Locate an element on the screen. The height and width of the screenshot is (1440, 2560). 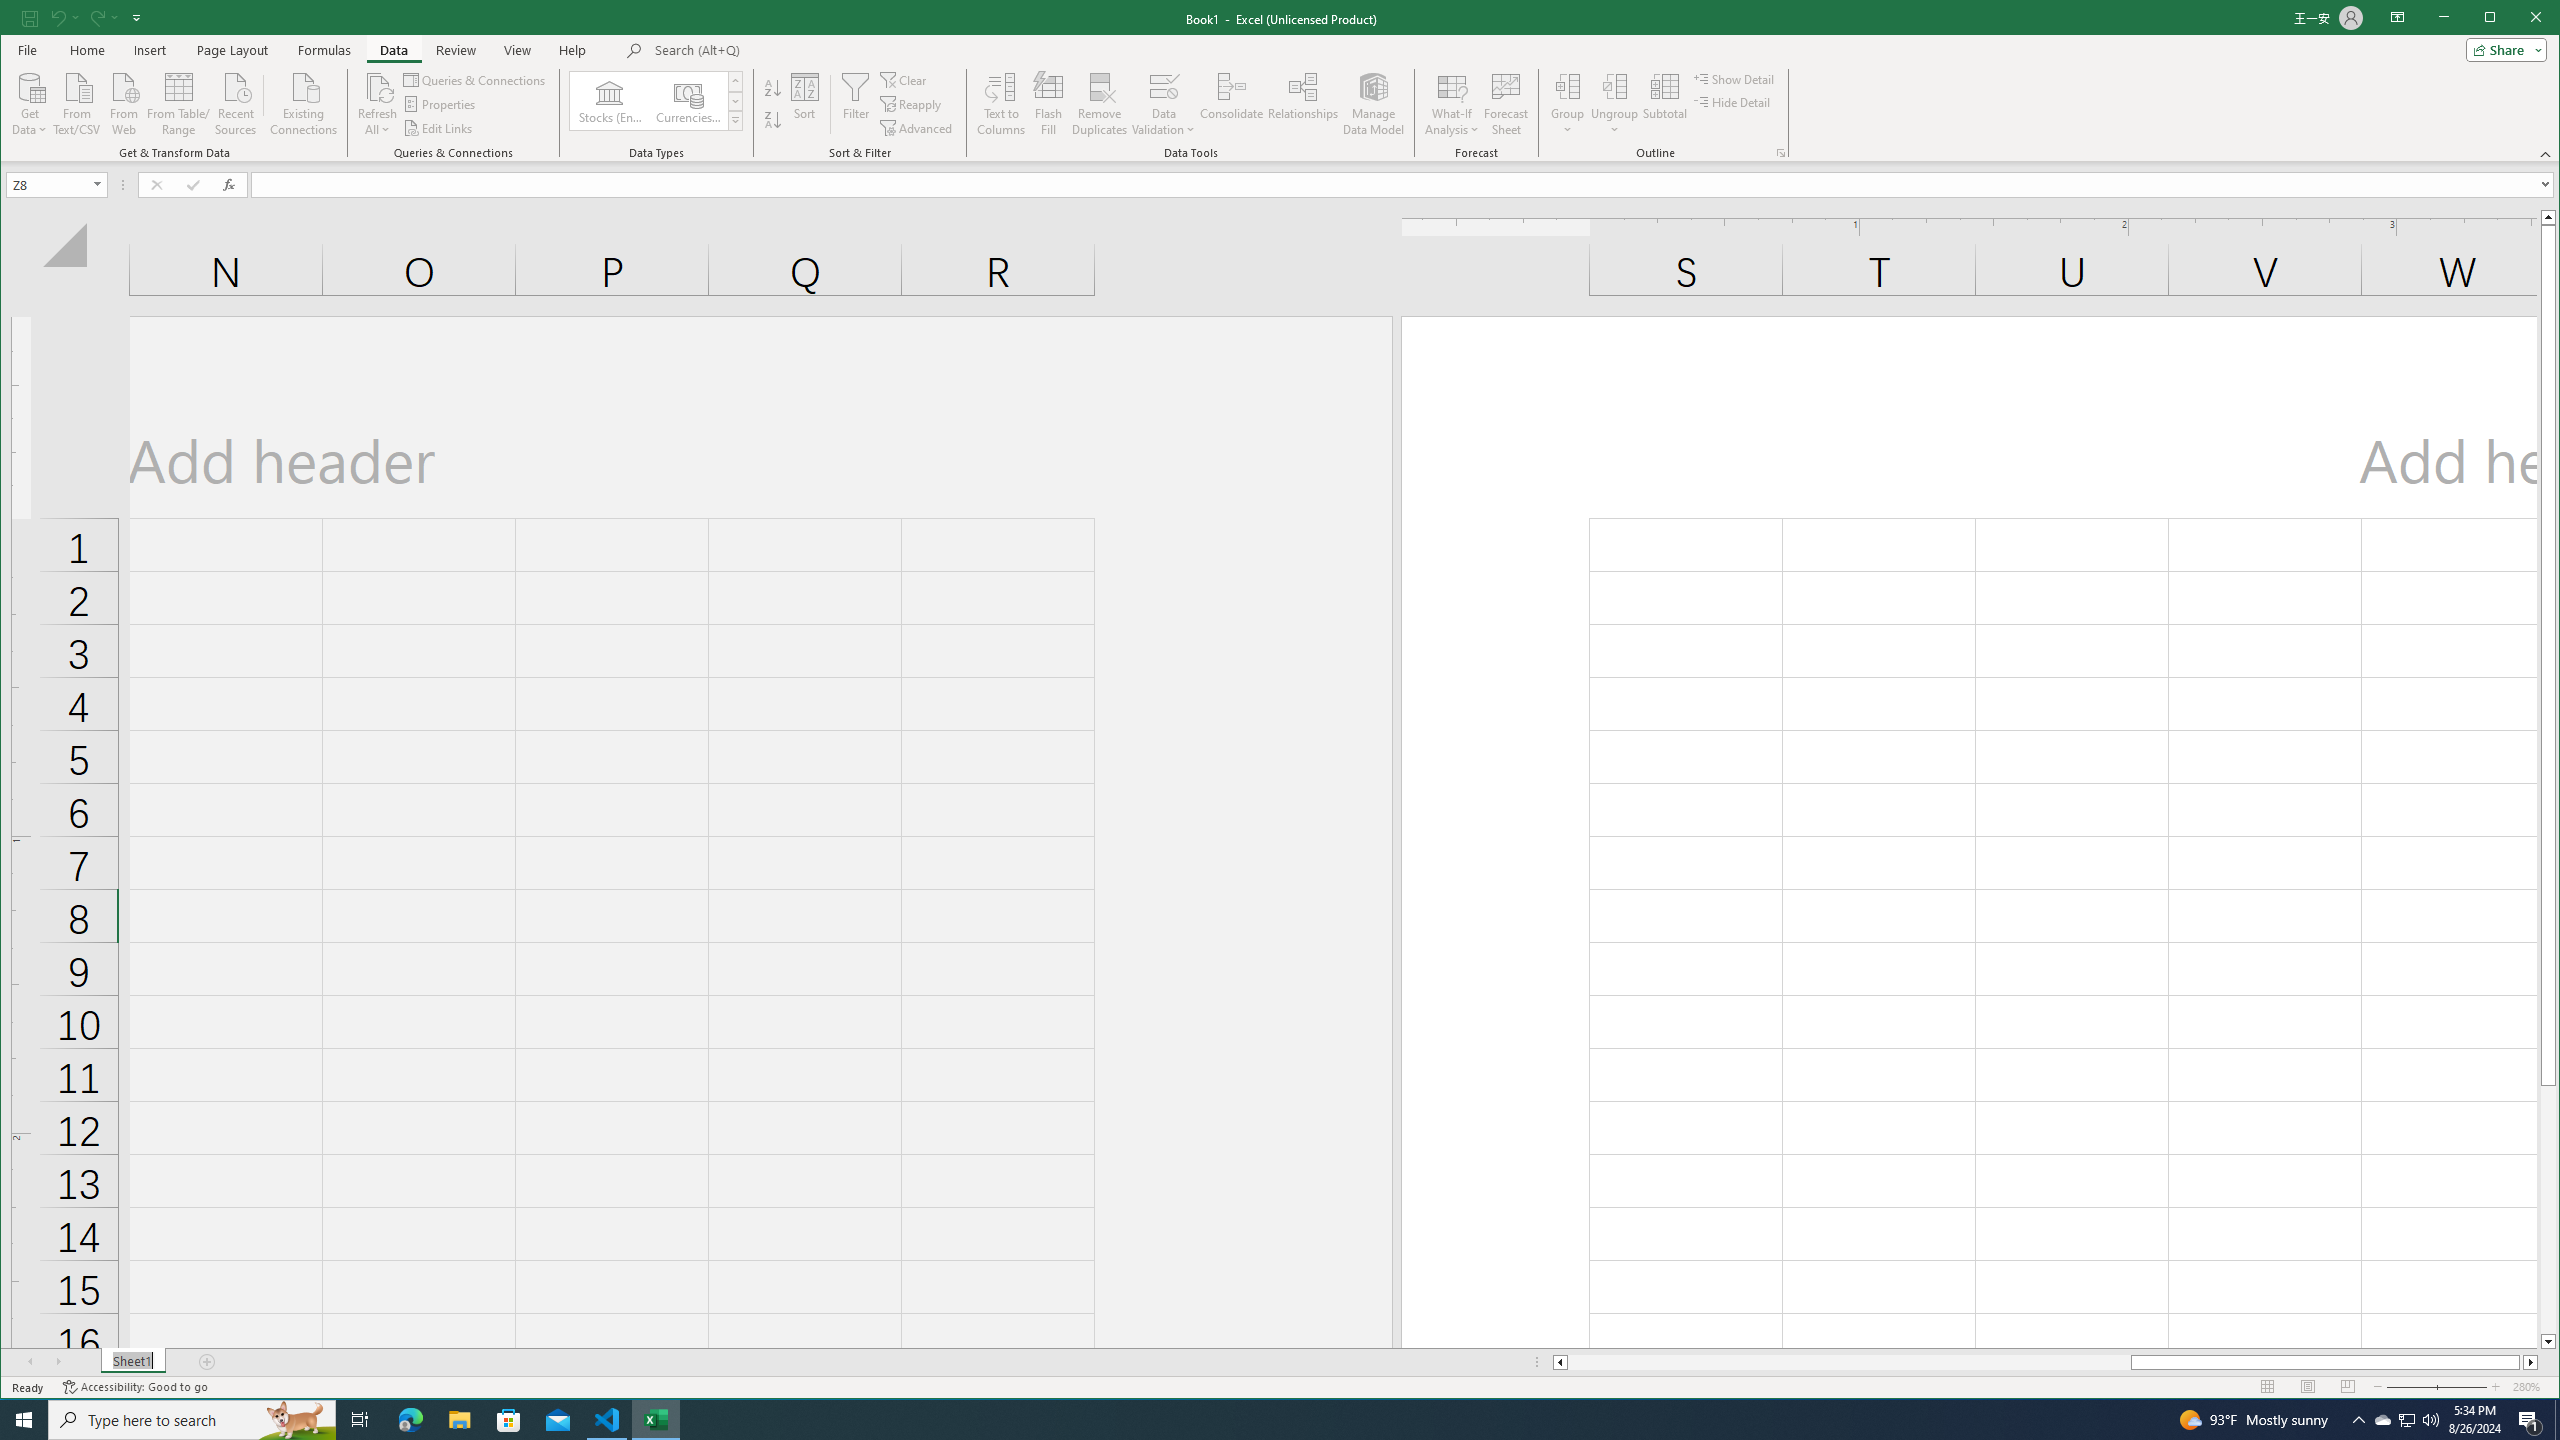
Zoom In is located at coordinates (2496, 1387).